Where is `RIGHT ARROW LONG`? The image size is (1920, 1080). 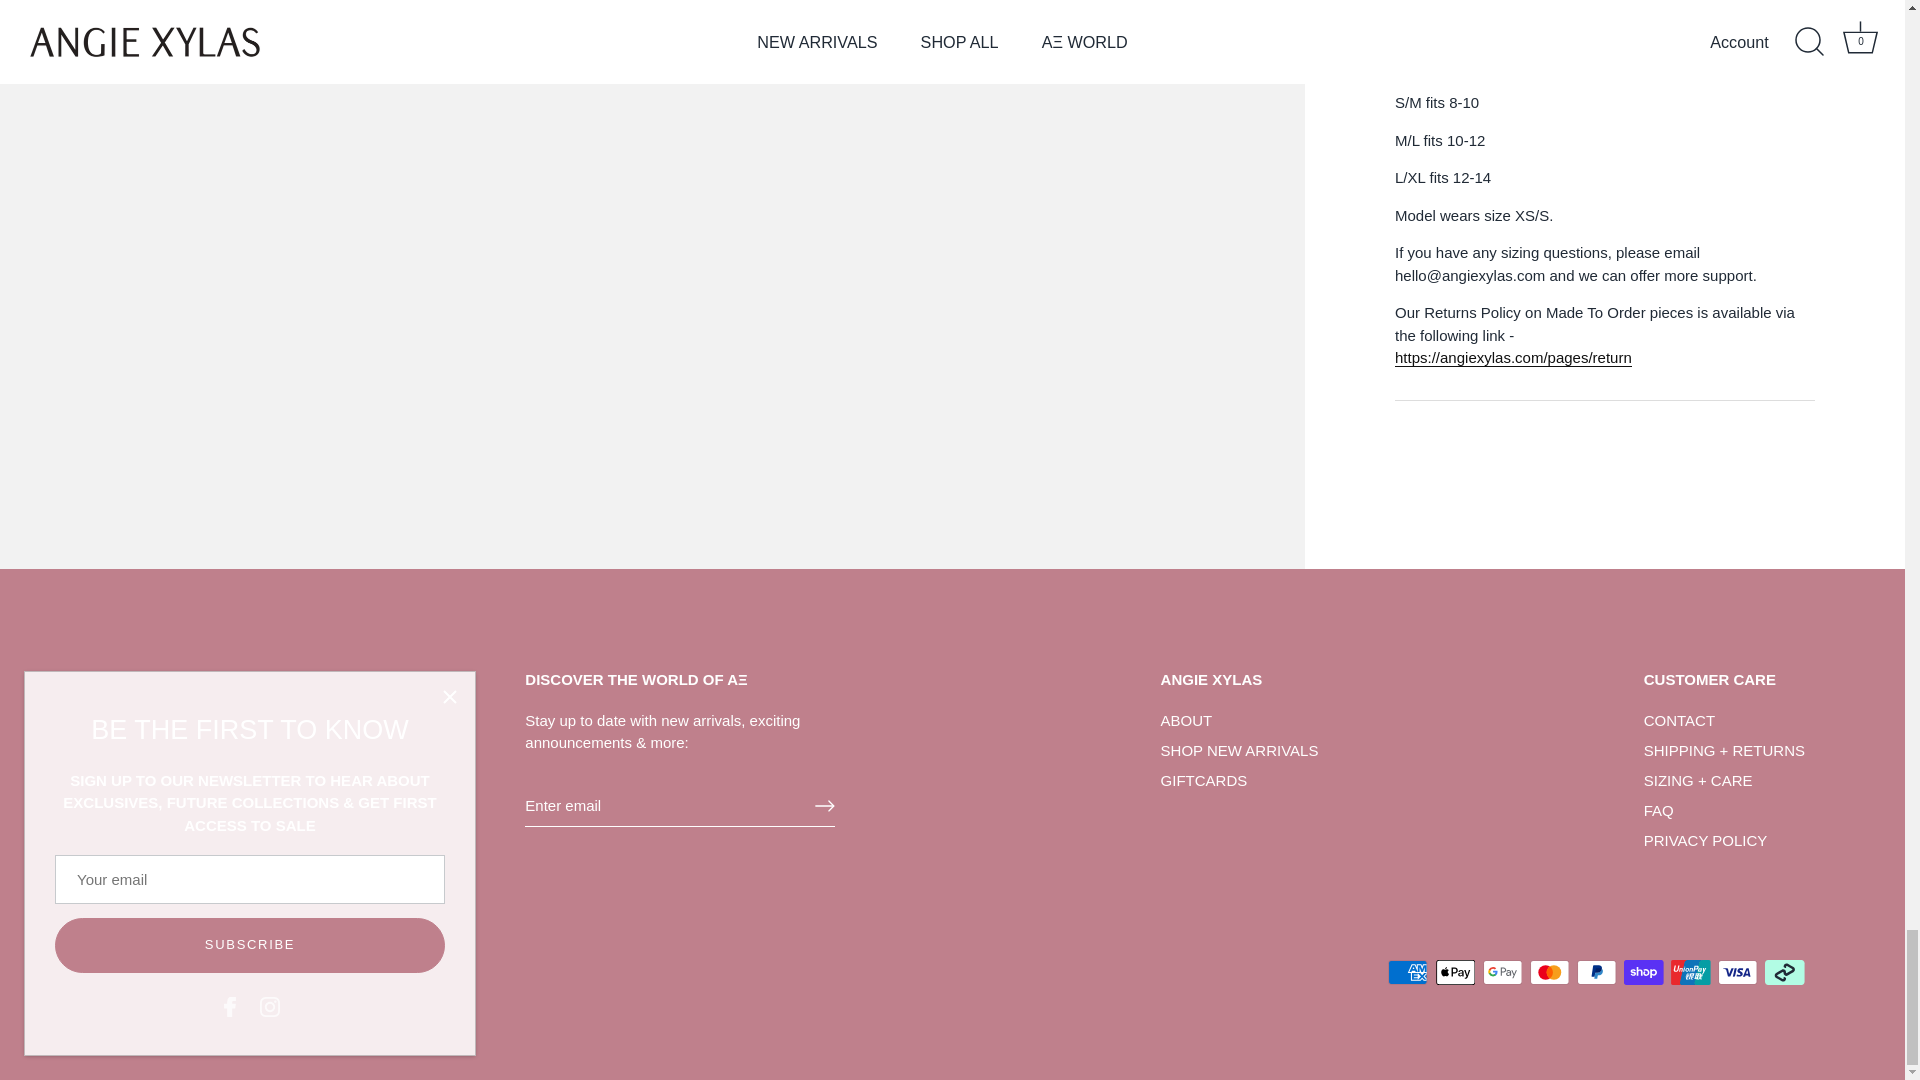 RIGHT ARROW LONG is located at coordinates (824, 806).